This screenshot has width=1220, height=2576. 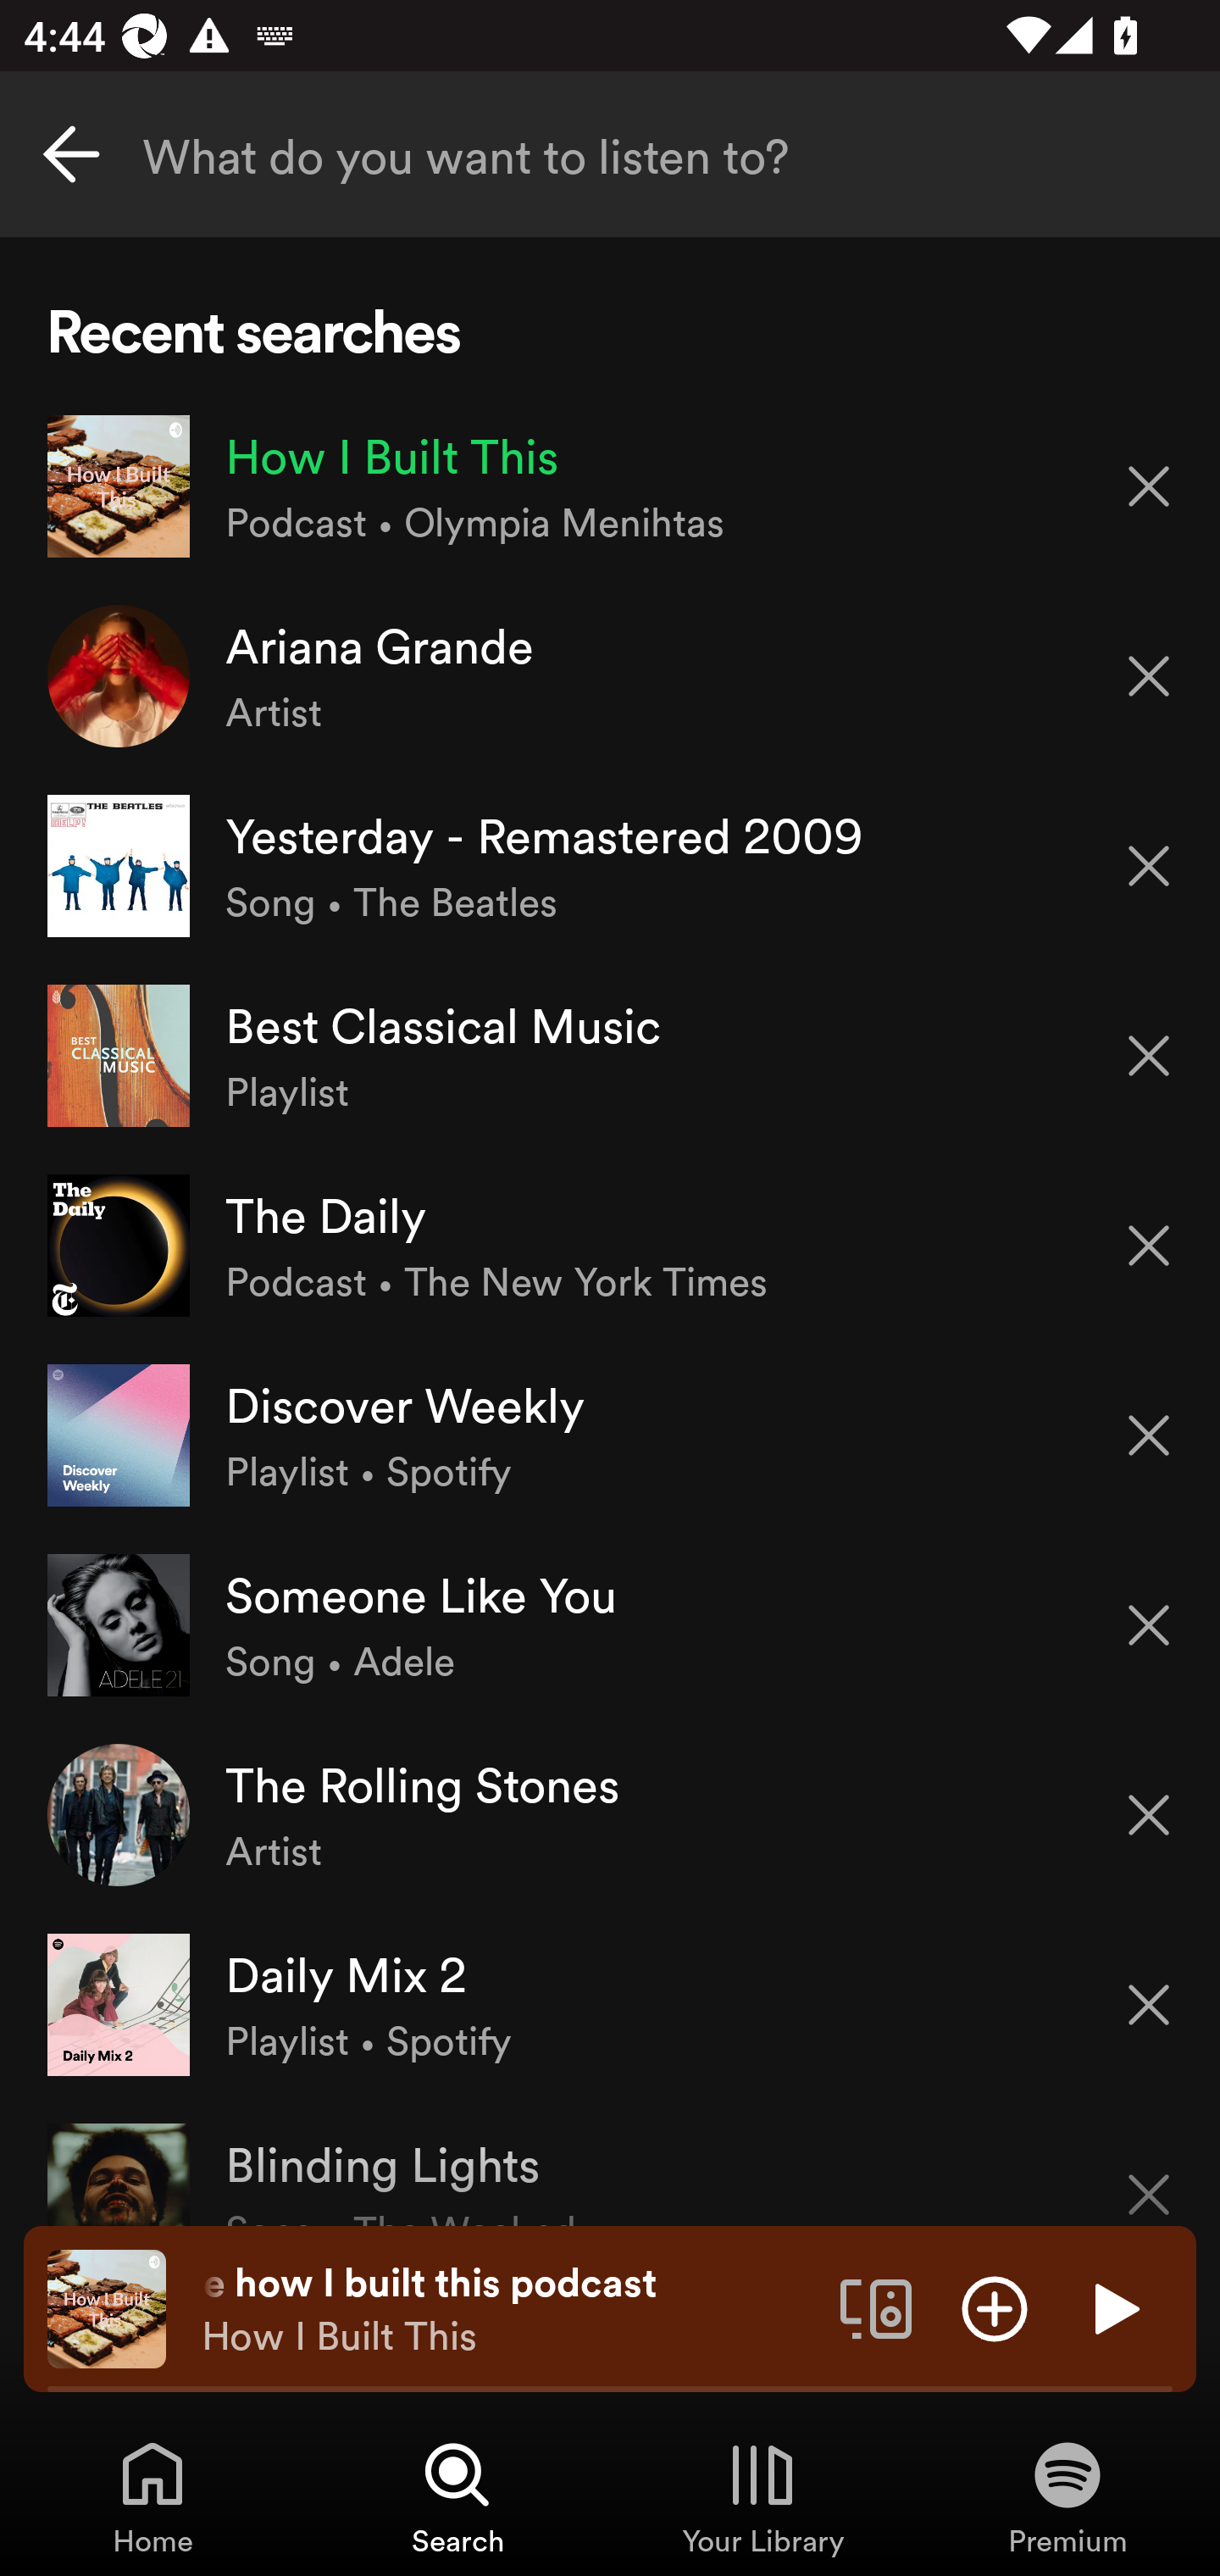 What do you see at coordinates (1149, 676) in the screenshot?
I see `Remove` at bounding box center [1149, 676].